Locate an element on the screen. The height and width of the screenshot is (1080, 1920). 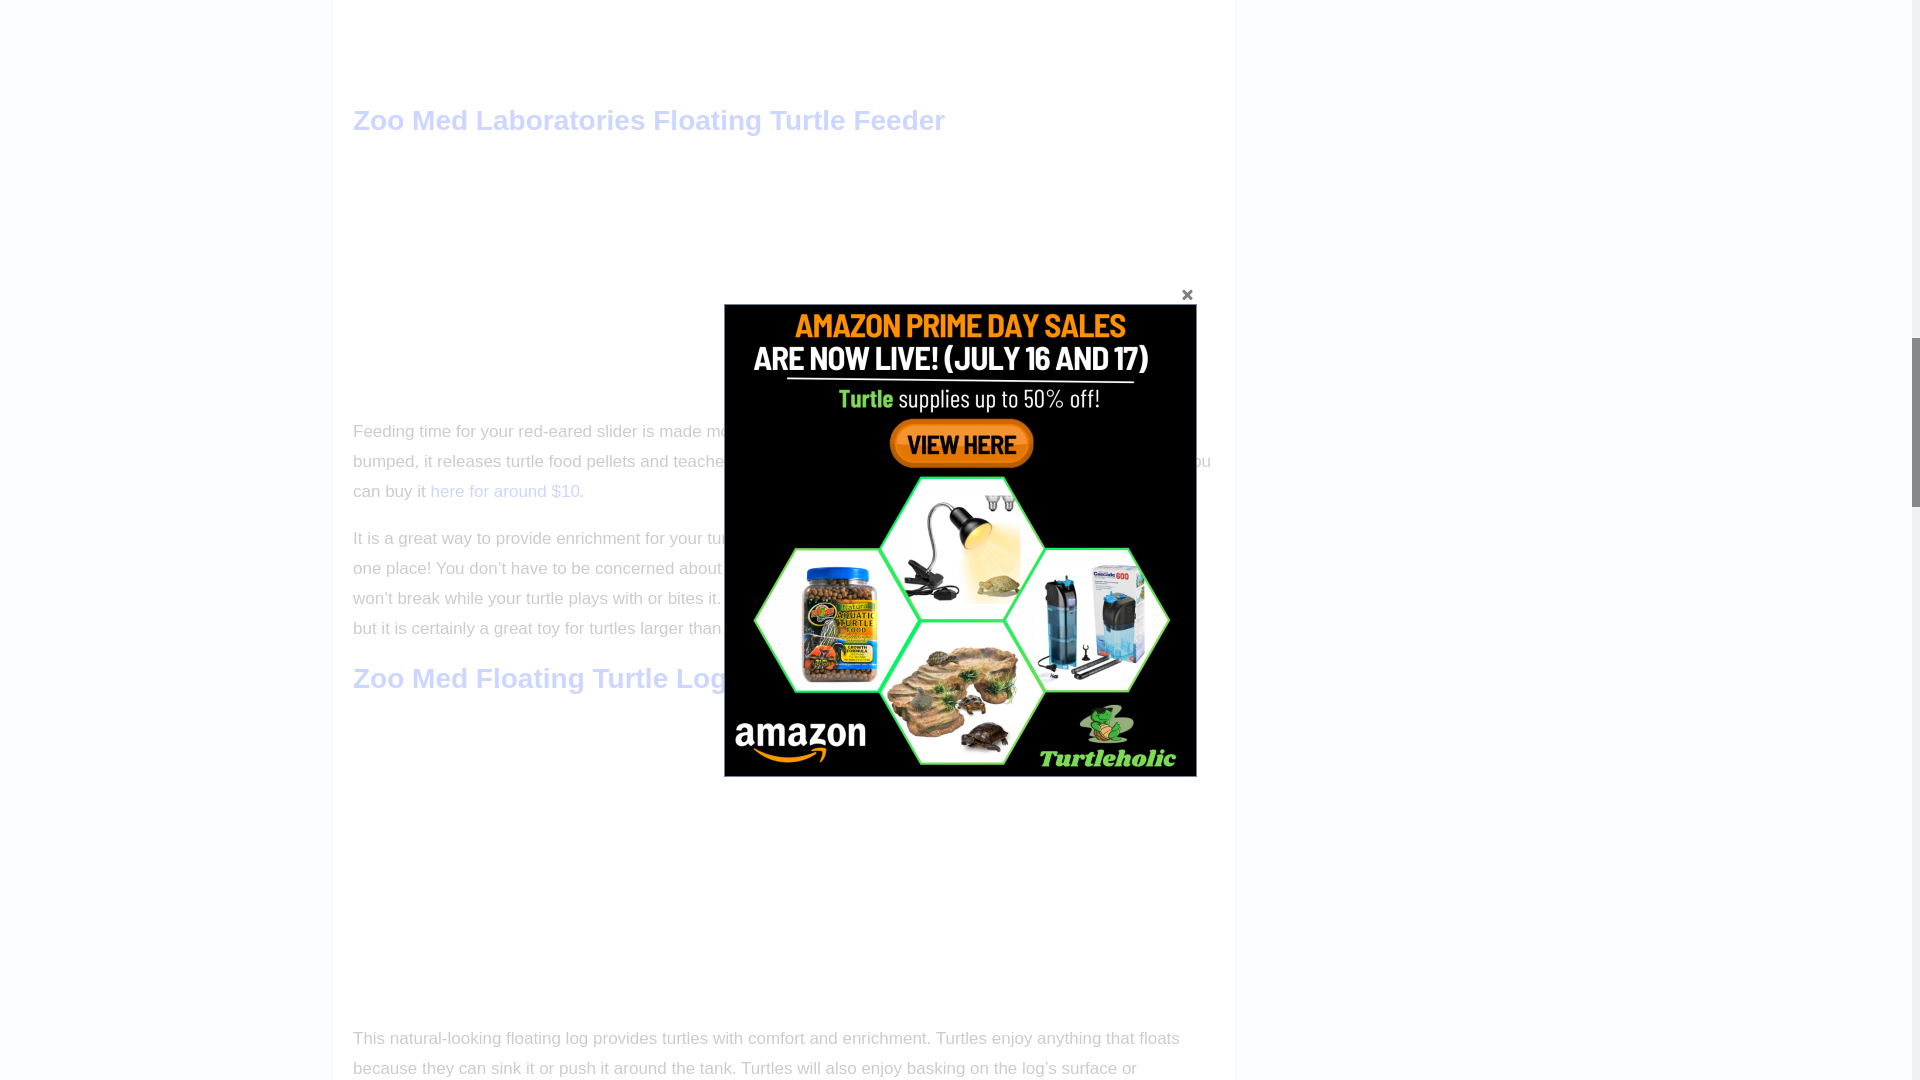
Zoo Med Floating Turtle Log is located at coordinates (540, 678).